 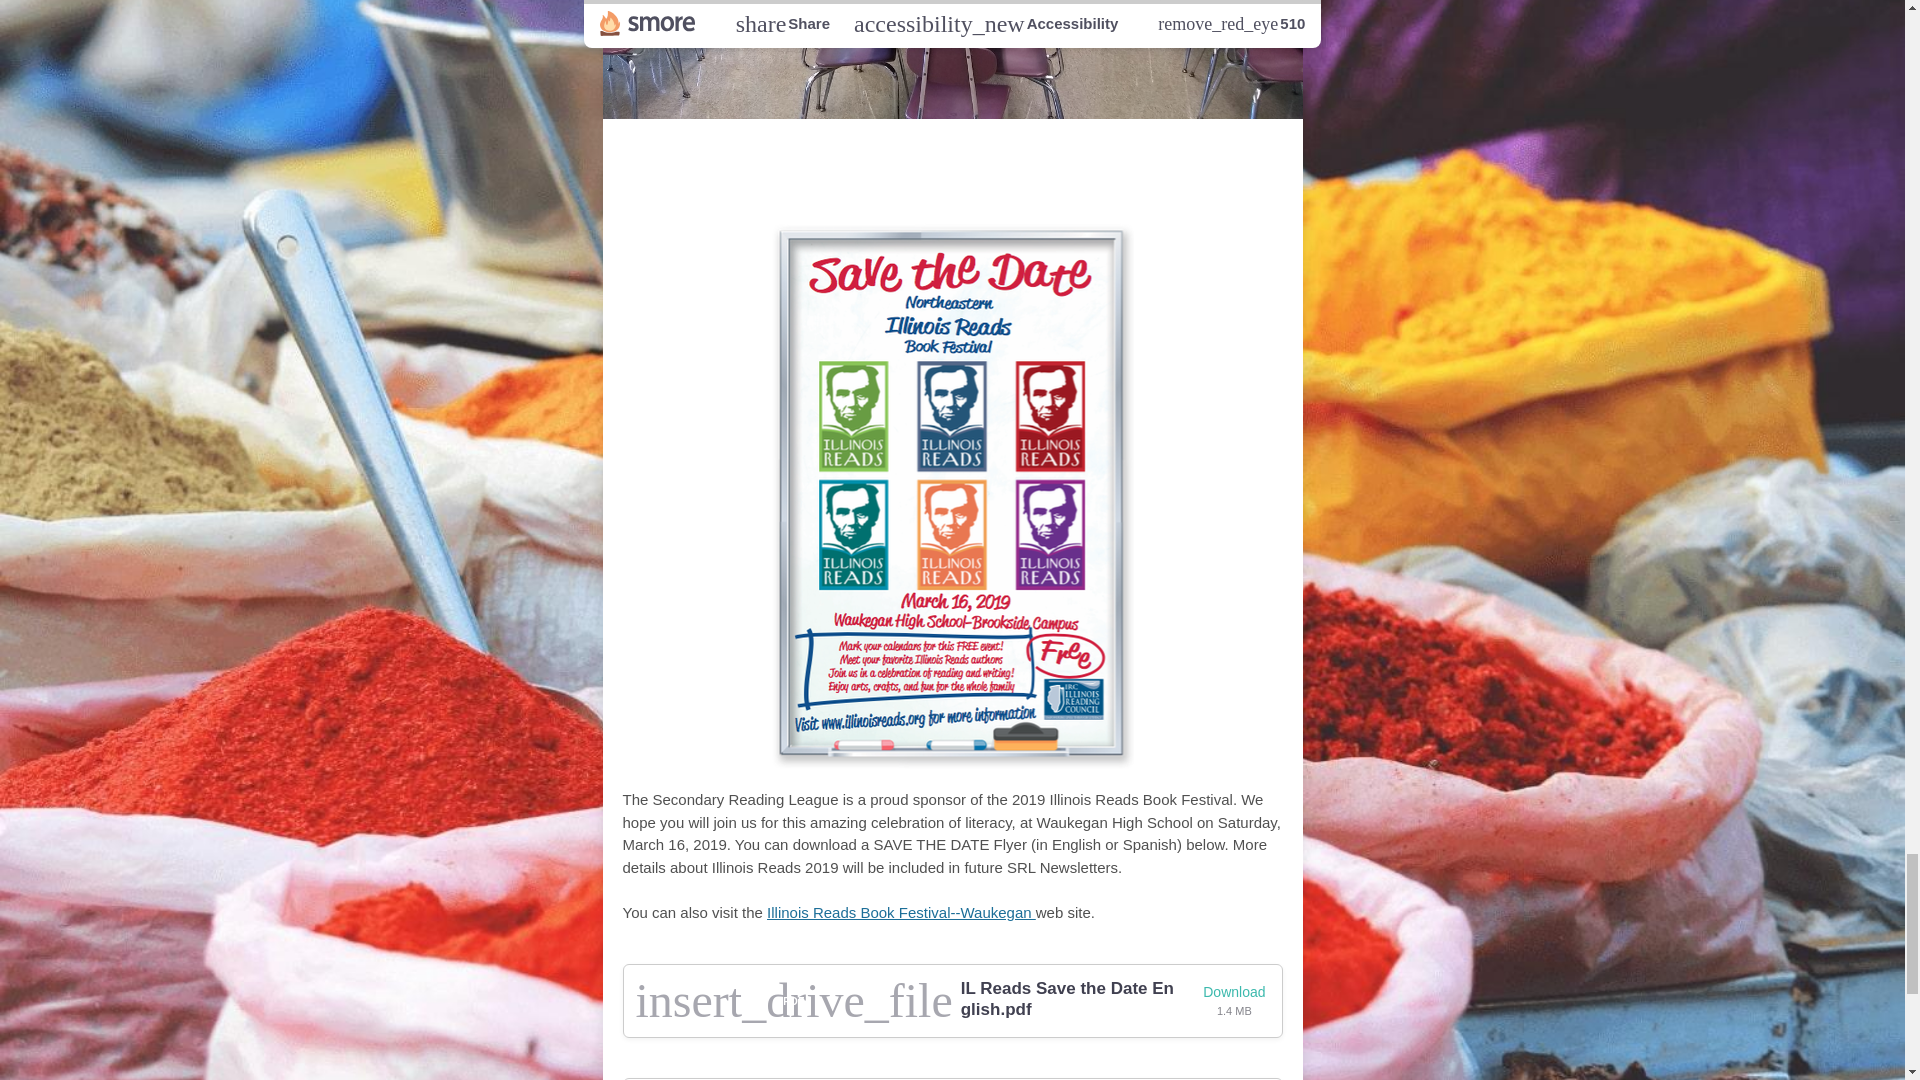 I want to click on IL Reads Save the Date English.pdf, so click(x=1070, y=999).